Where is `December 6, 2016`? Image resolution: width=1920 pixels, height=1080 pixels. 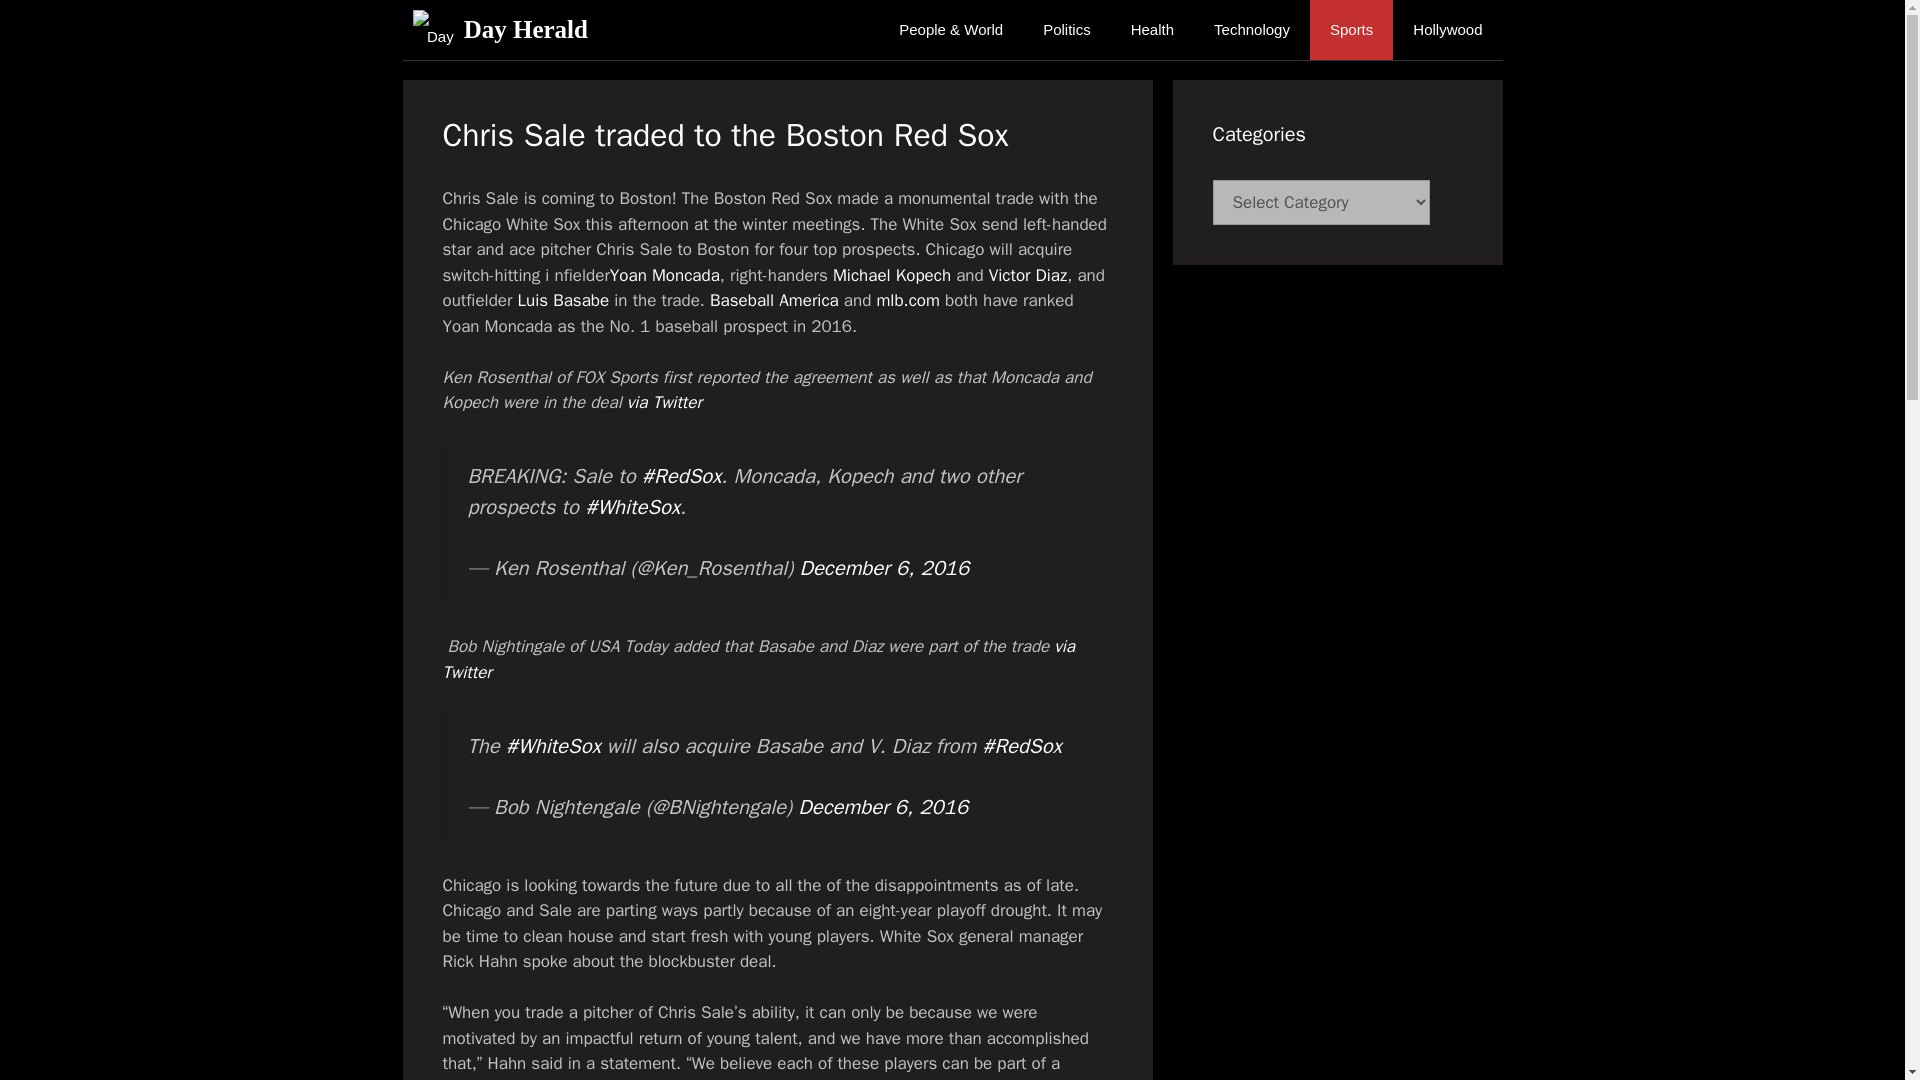
December 6, 2016 is located at coordinates (884, 568).